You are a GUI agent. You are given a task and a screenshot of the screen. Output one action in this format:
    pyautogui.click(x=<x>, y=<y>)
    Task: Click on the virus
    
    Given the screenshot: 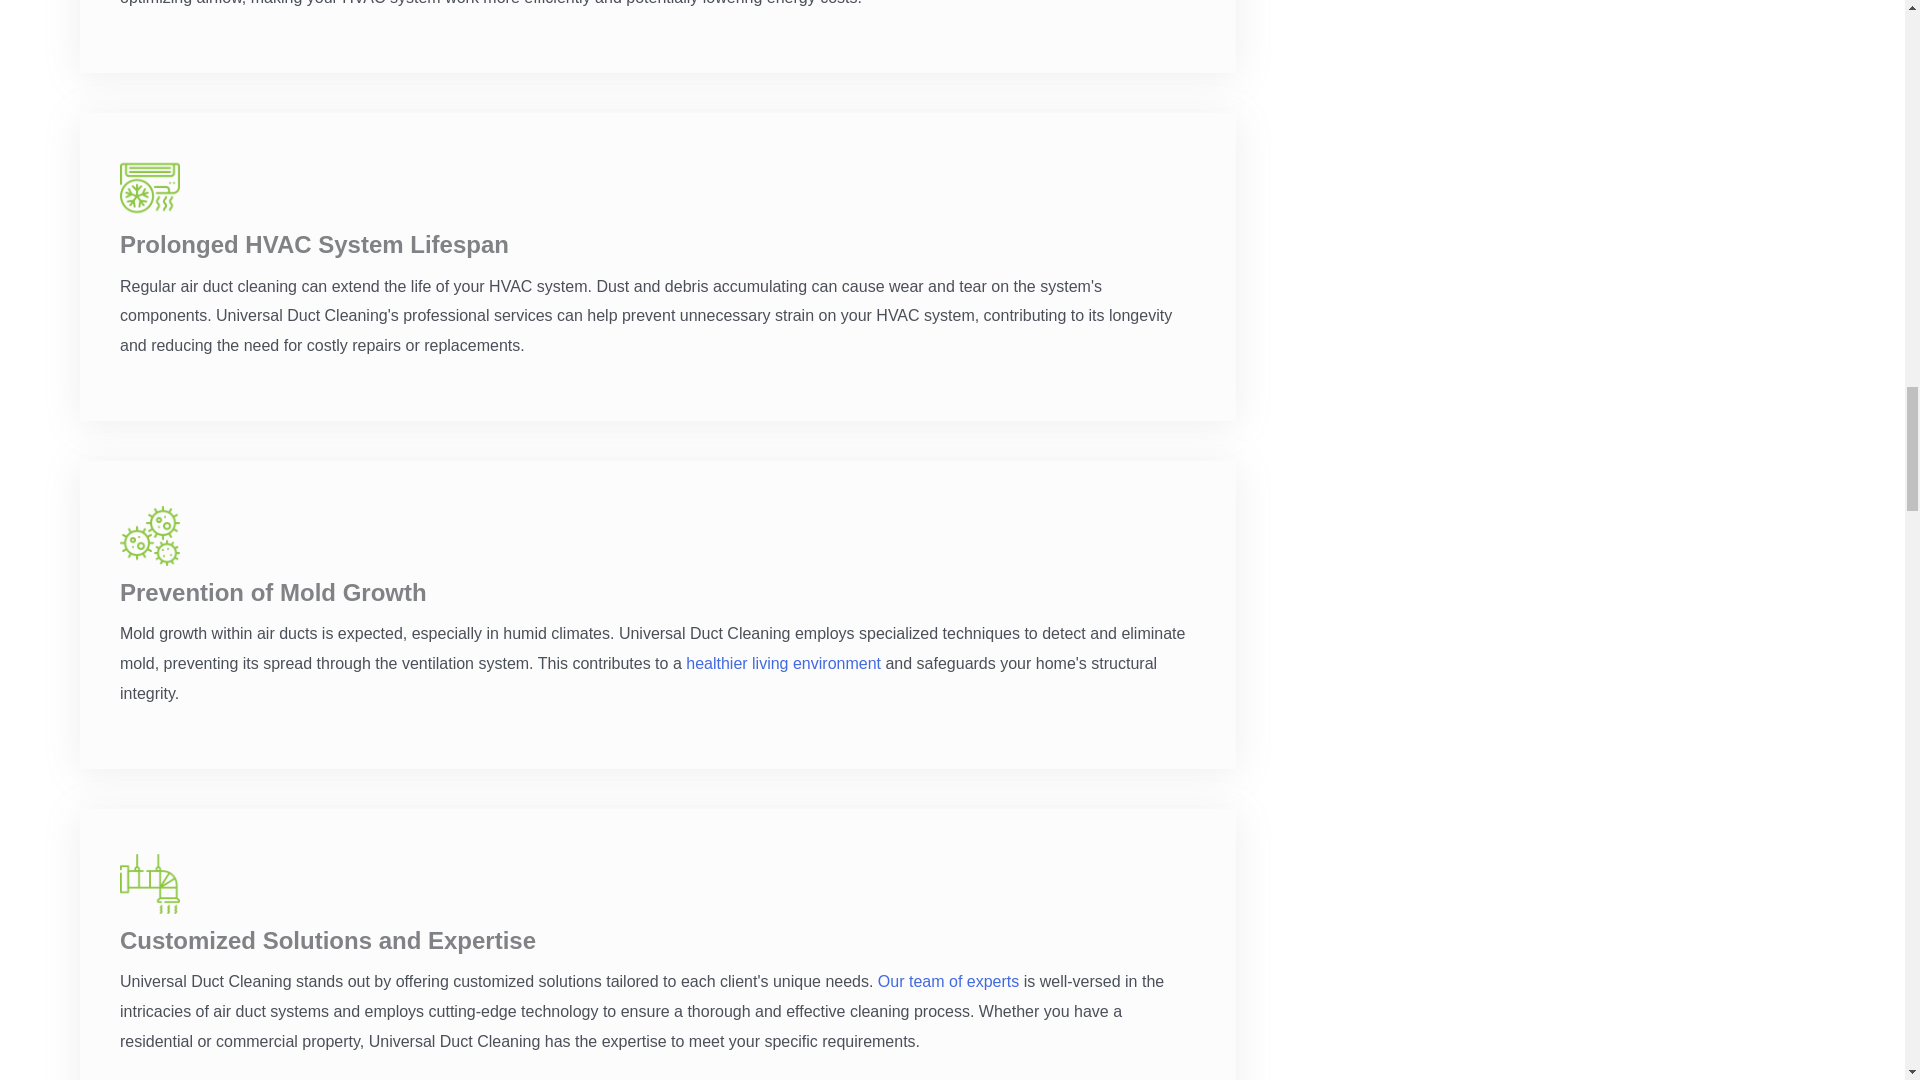 What is the action you would take?
    pyautogui.click(x=150, y=536)
    